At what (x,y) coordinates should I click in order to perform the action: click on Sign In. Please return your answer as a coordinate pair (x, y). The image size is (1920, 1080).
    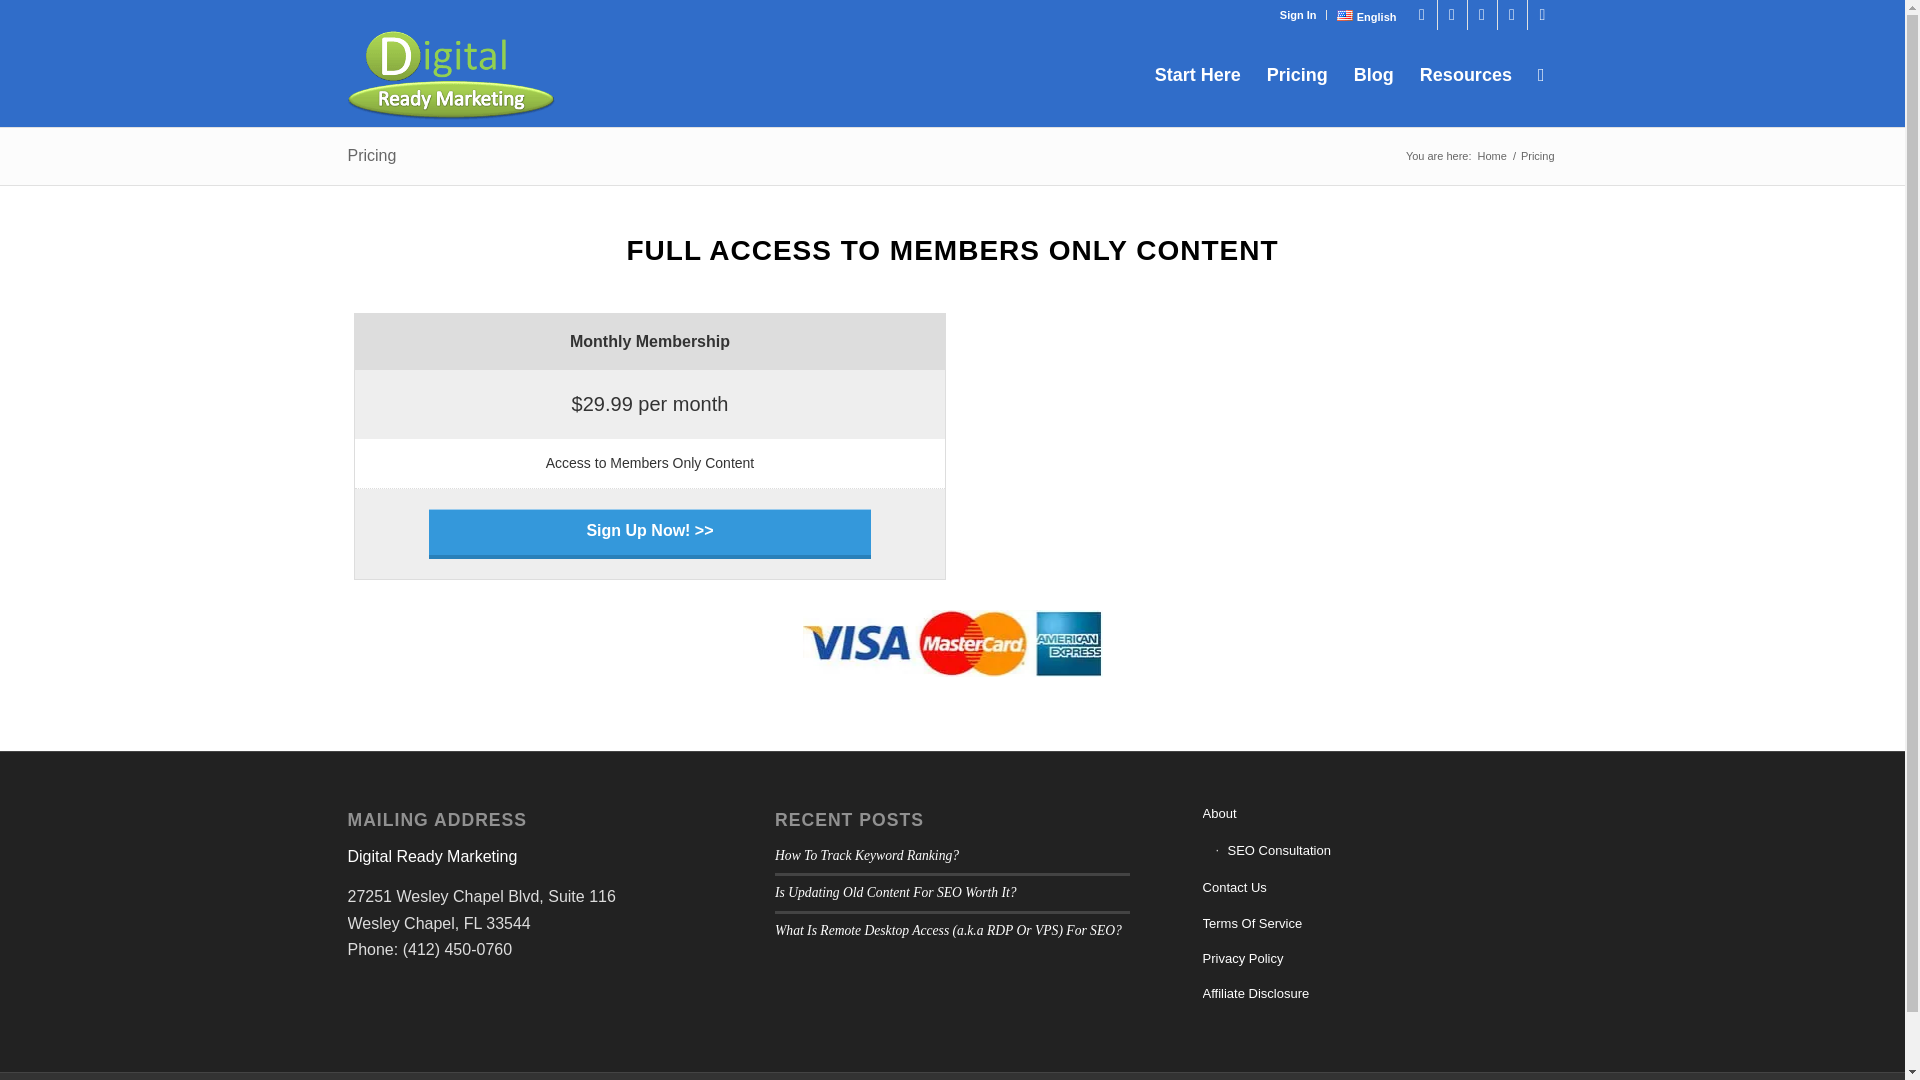
    Looking at the image, I should click on (1298, 15).